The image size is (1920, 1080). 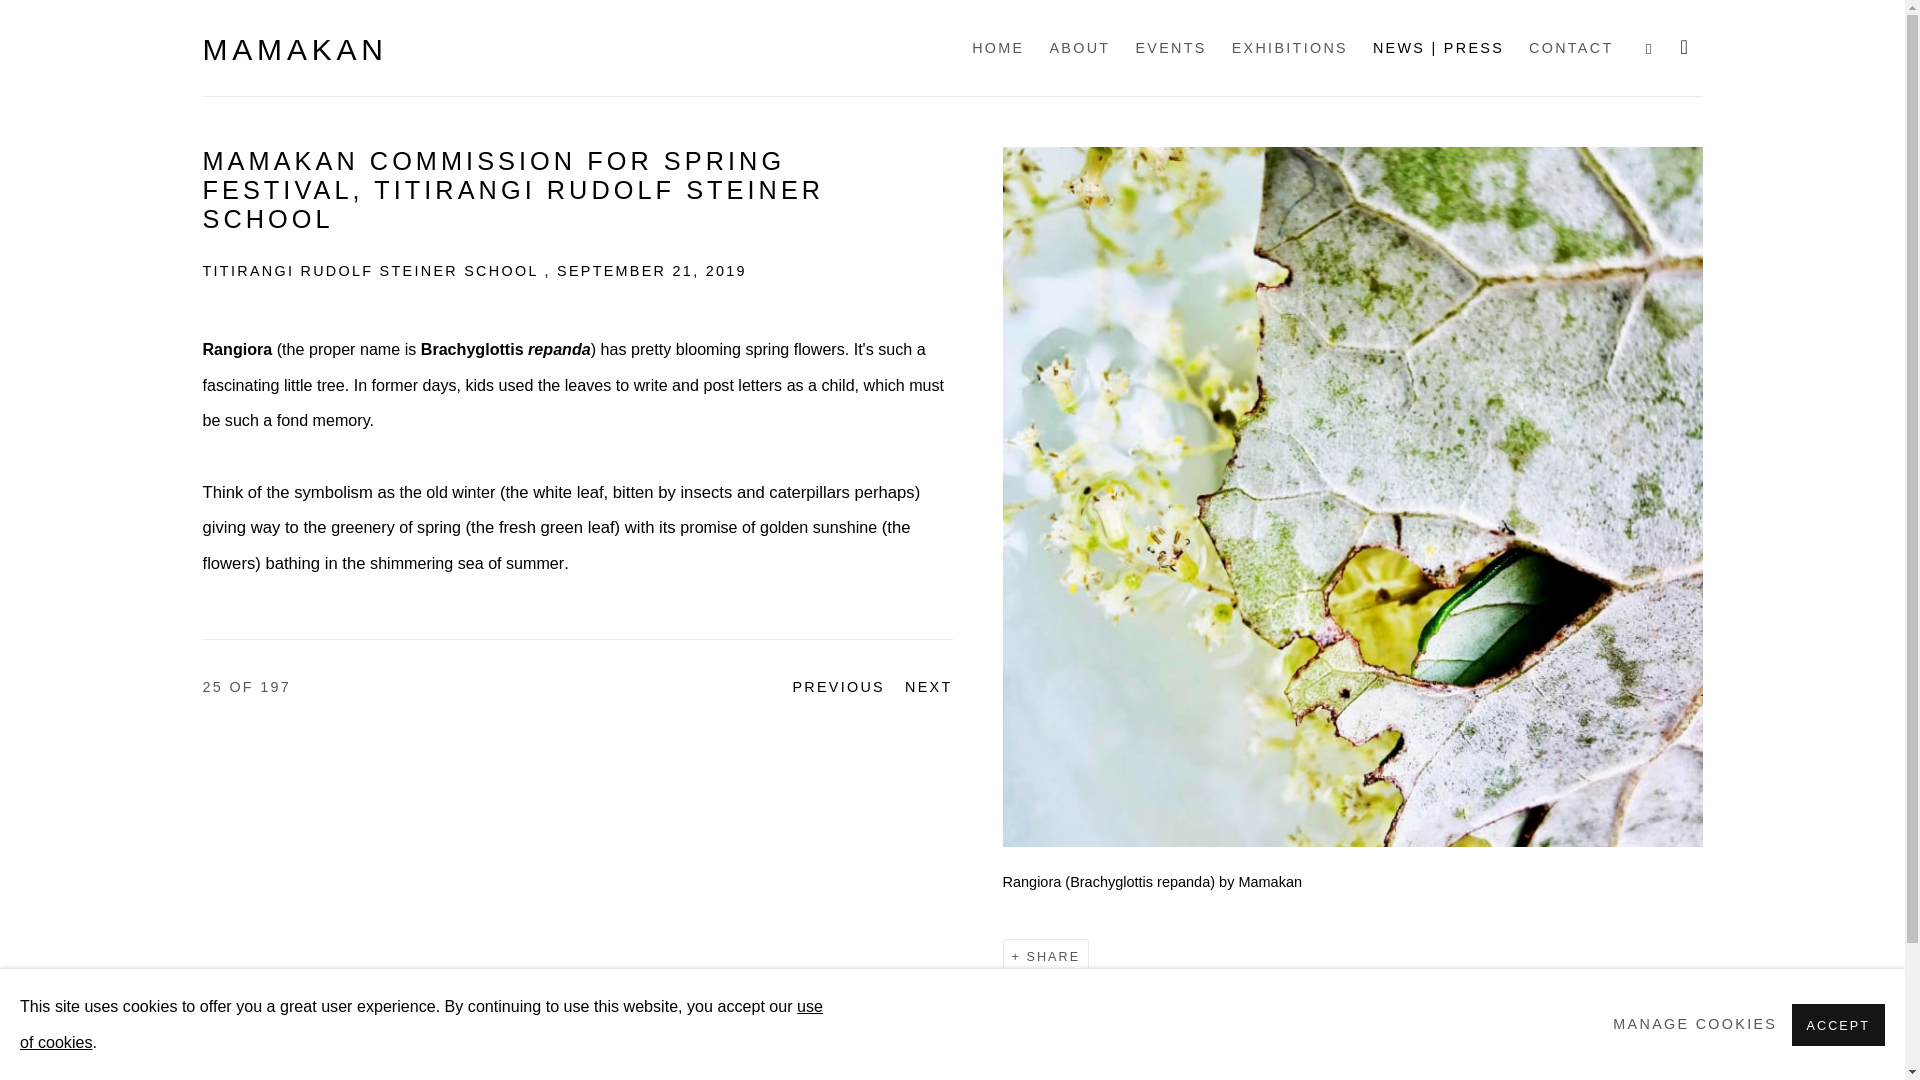 I want to click on ACCEPT, so click(x=1838, y=1024).